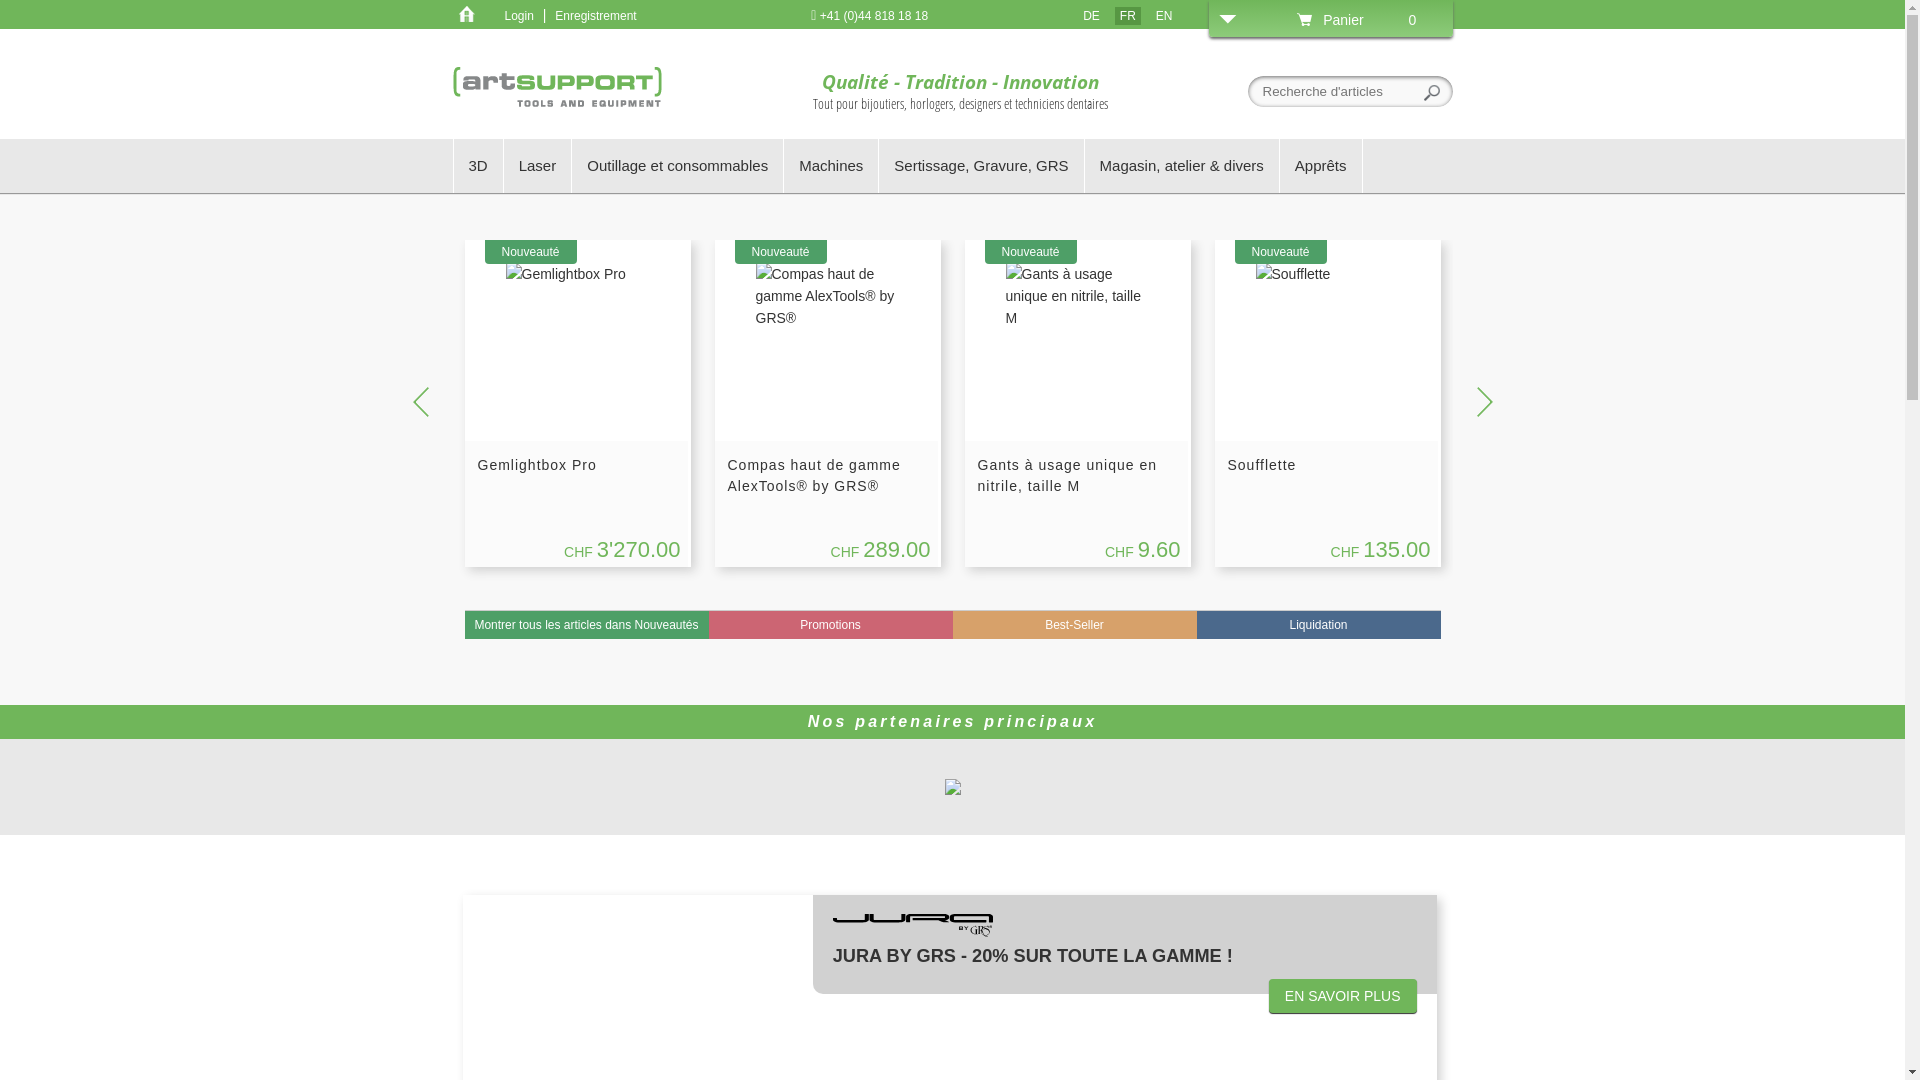  I want to click on Login, so click(518, 16).